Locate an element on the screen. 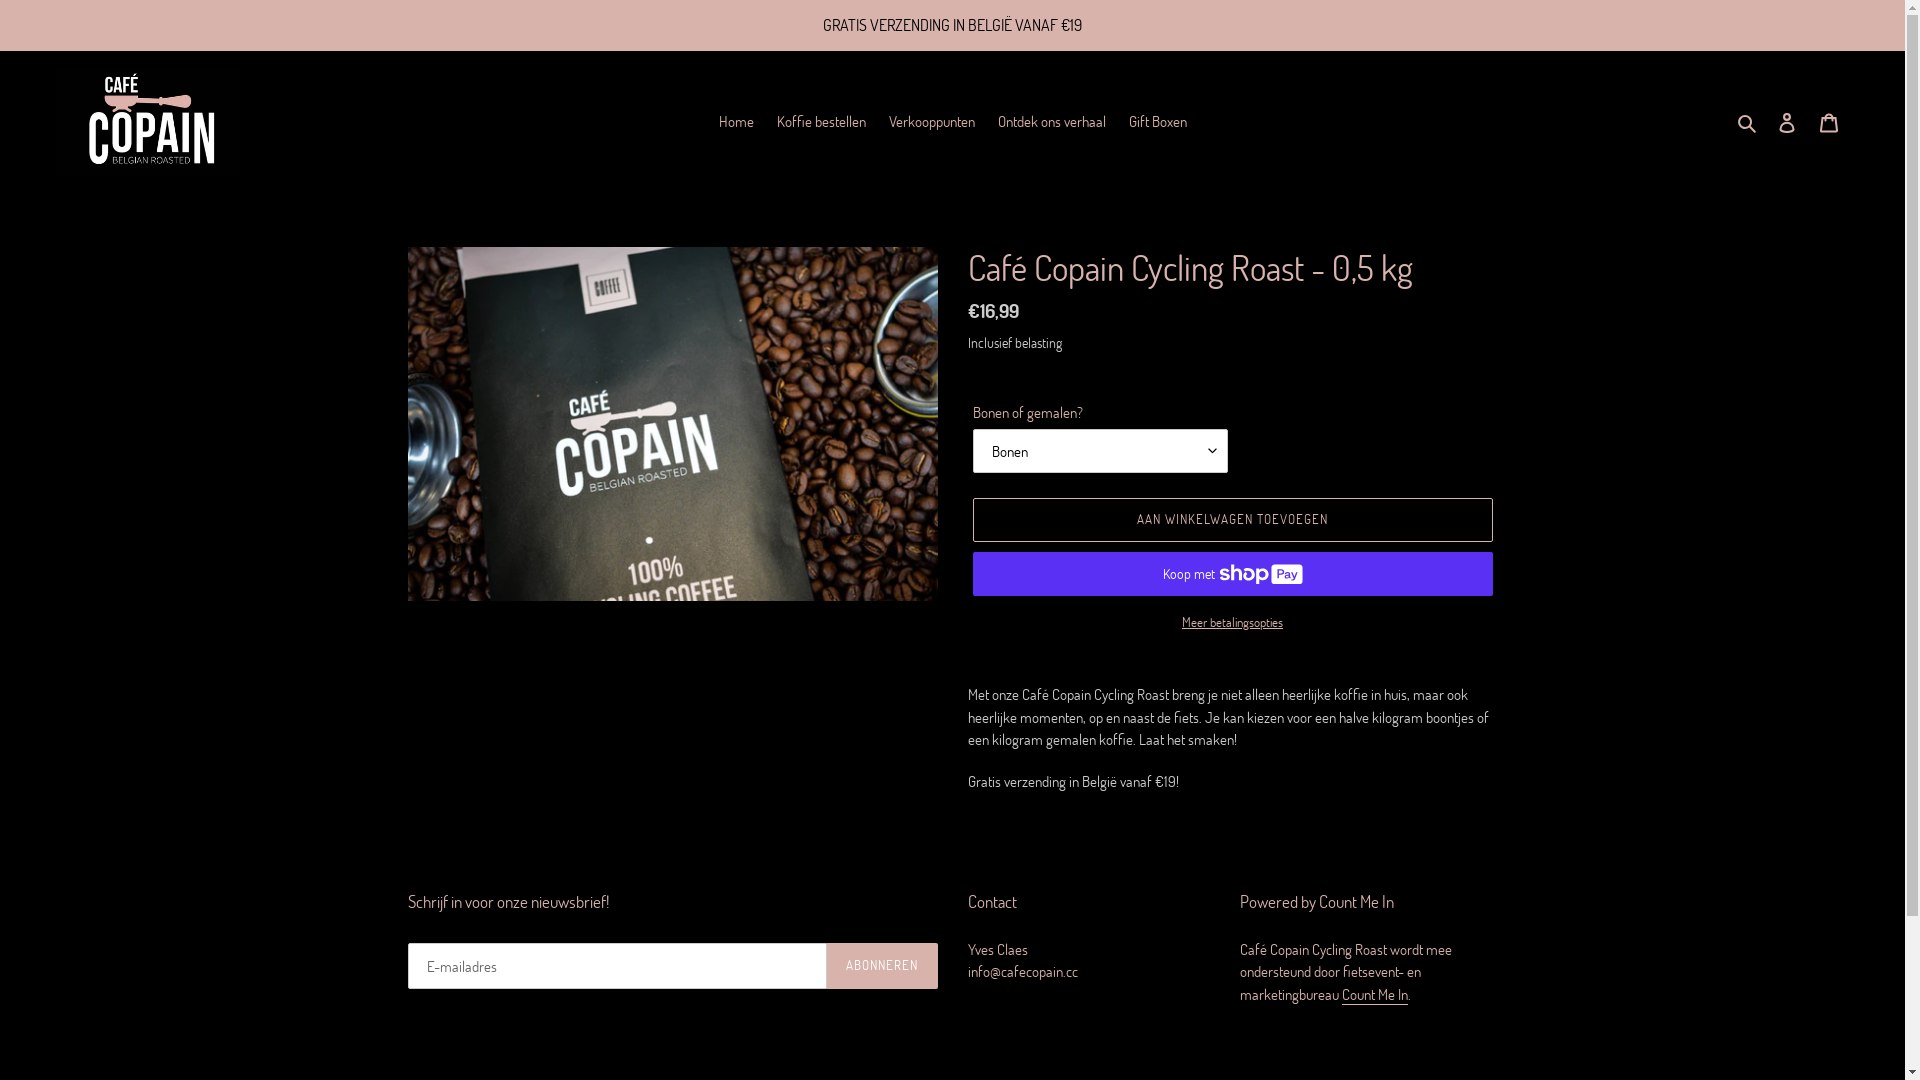 This screenshot has height=1080, width=1920. Ontdek ons verhaal is located at coordinates (1052, 122).